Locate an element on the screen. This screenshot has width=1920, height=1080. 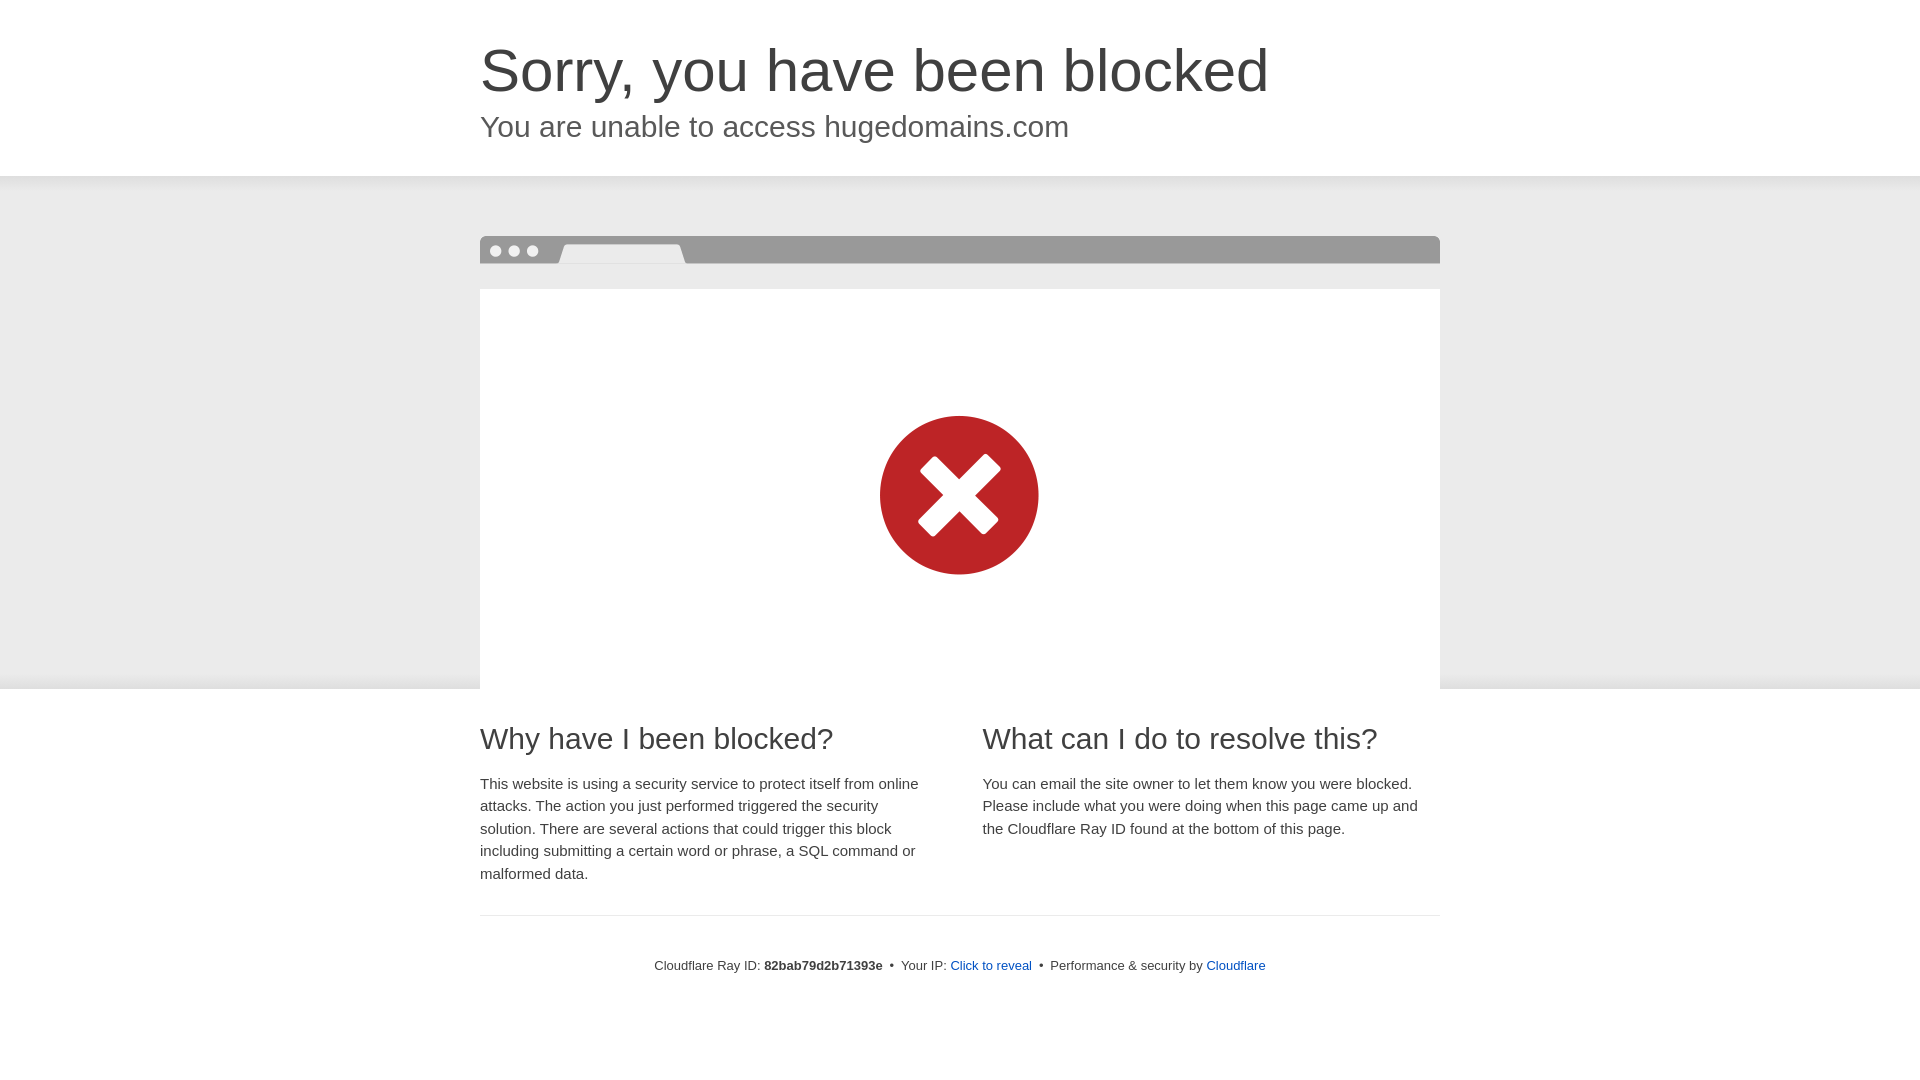
Click to reveal is located at coordinates (991, 966).